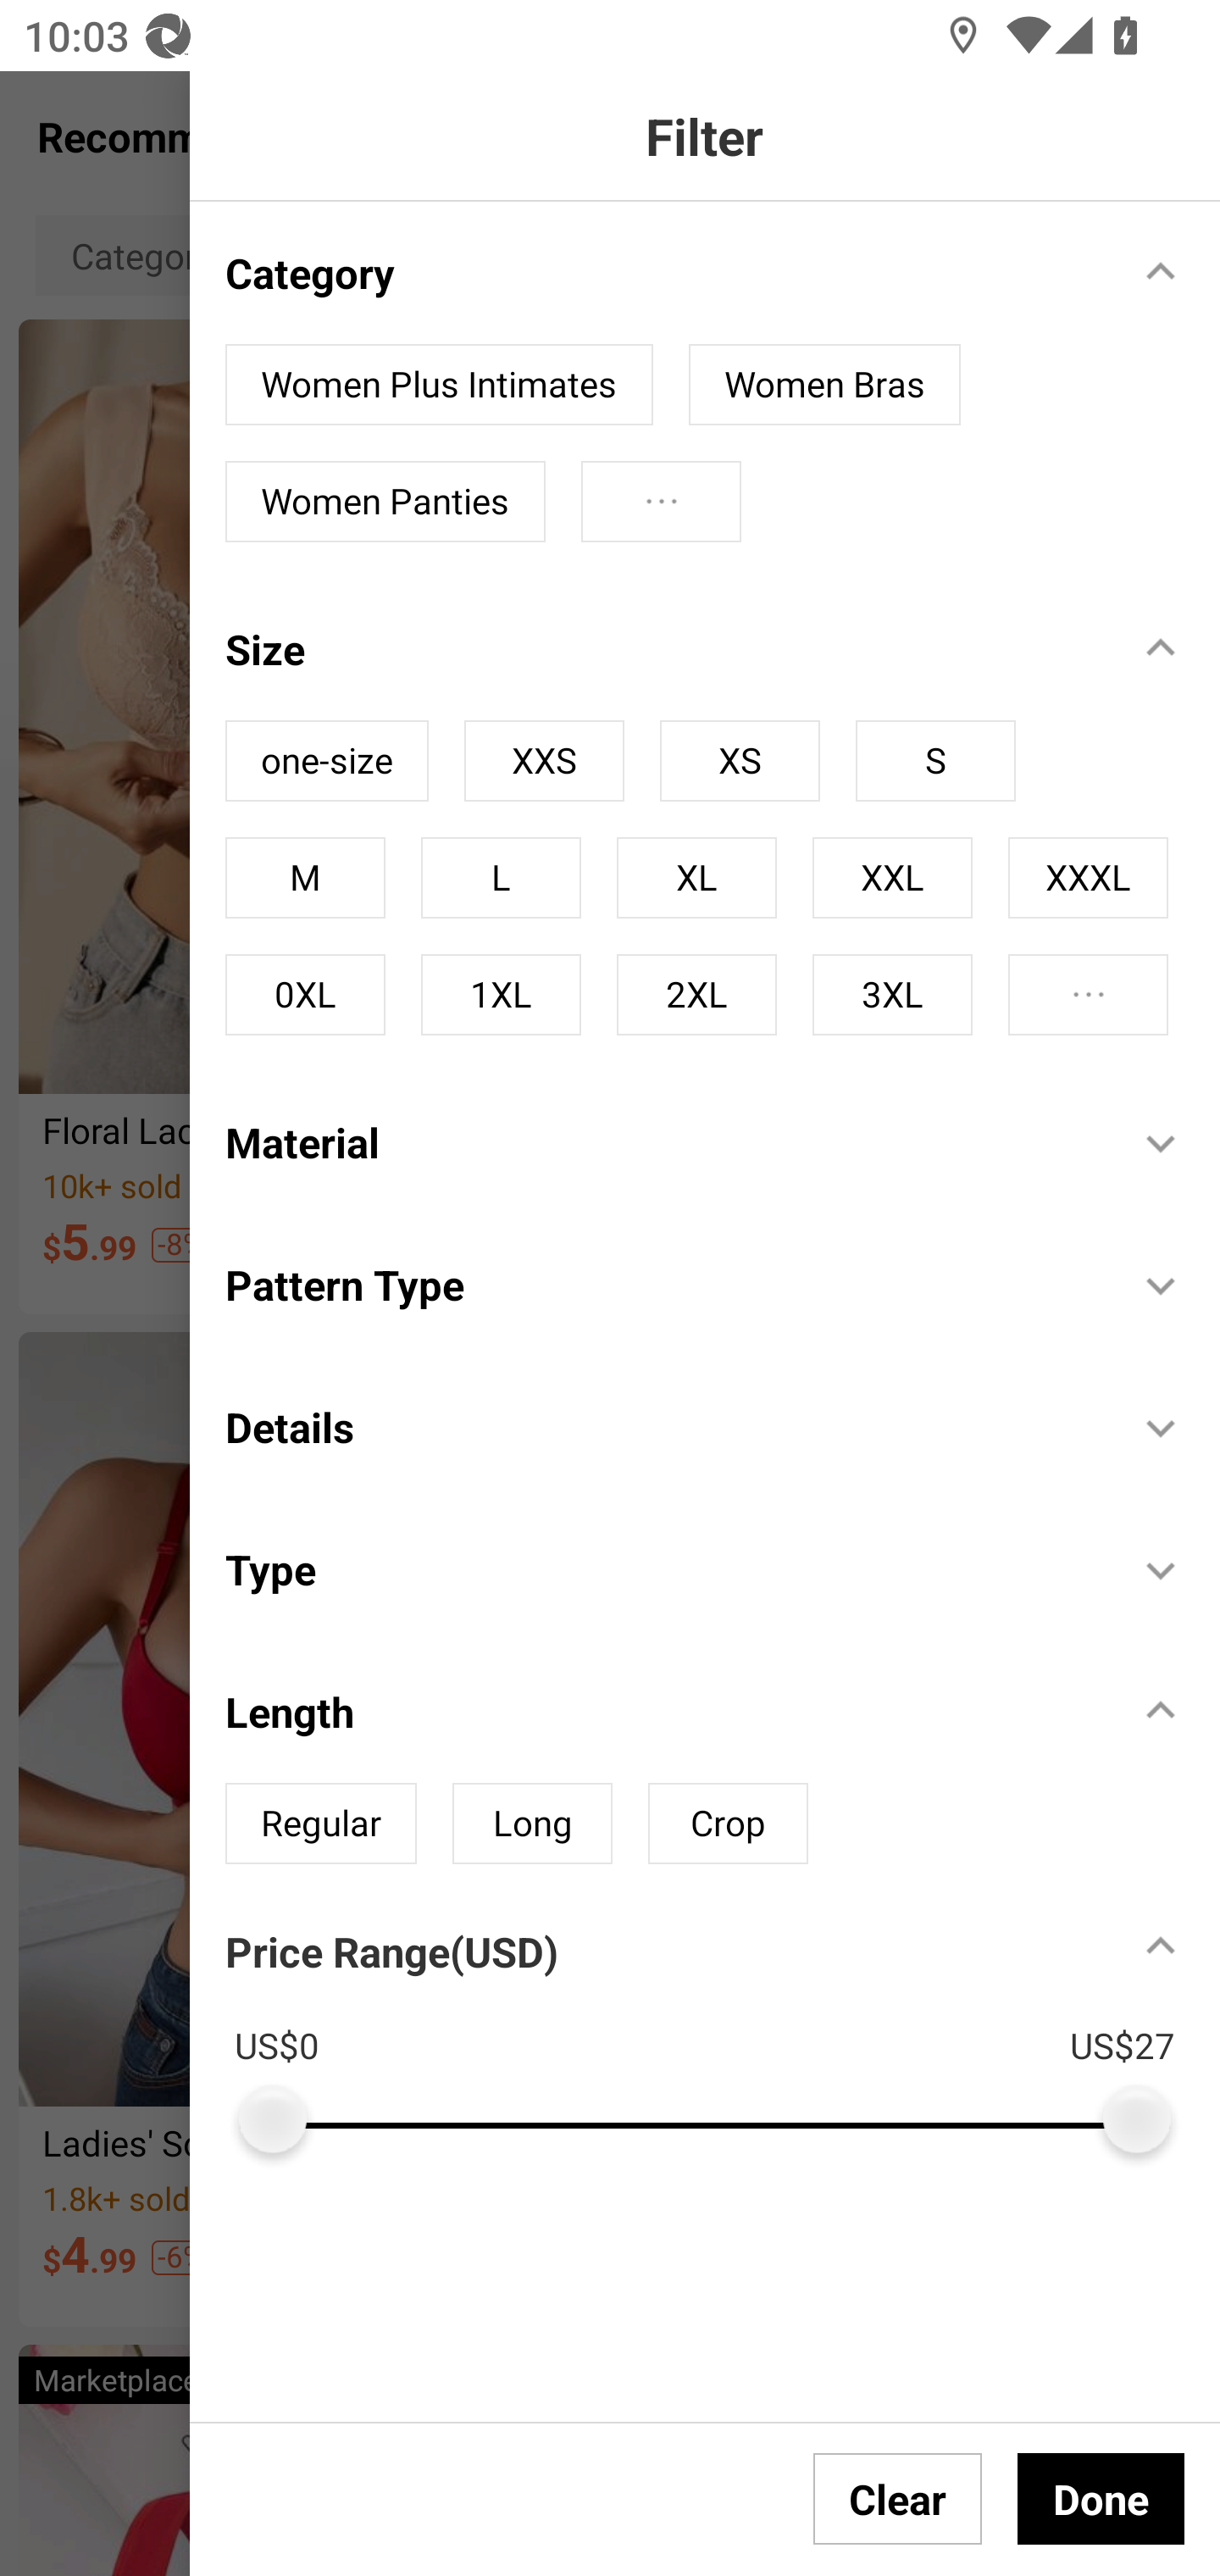 The width and height of the screenshot is (1220, 2576). What do you see at coordinates (723, 2025) in the screenshot?
I see `Price Range(USD) US$0 US$27` at bounding box center [723, 2025].